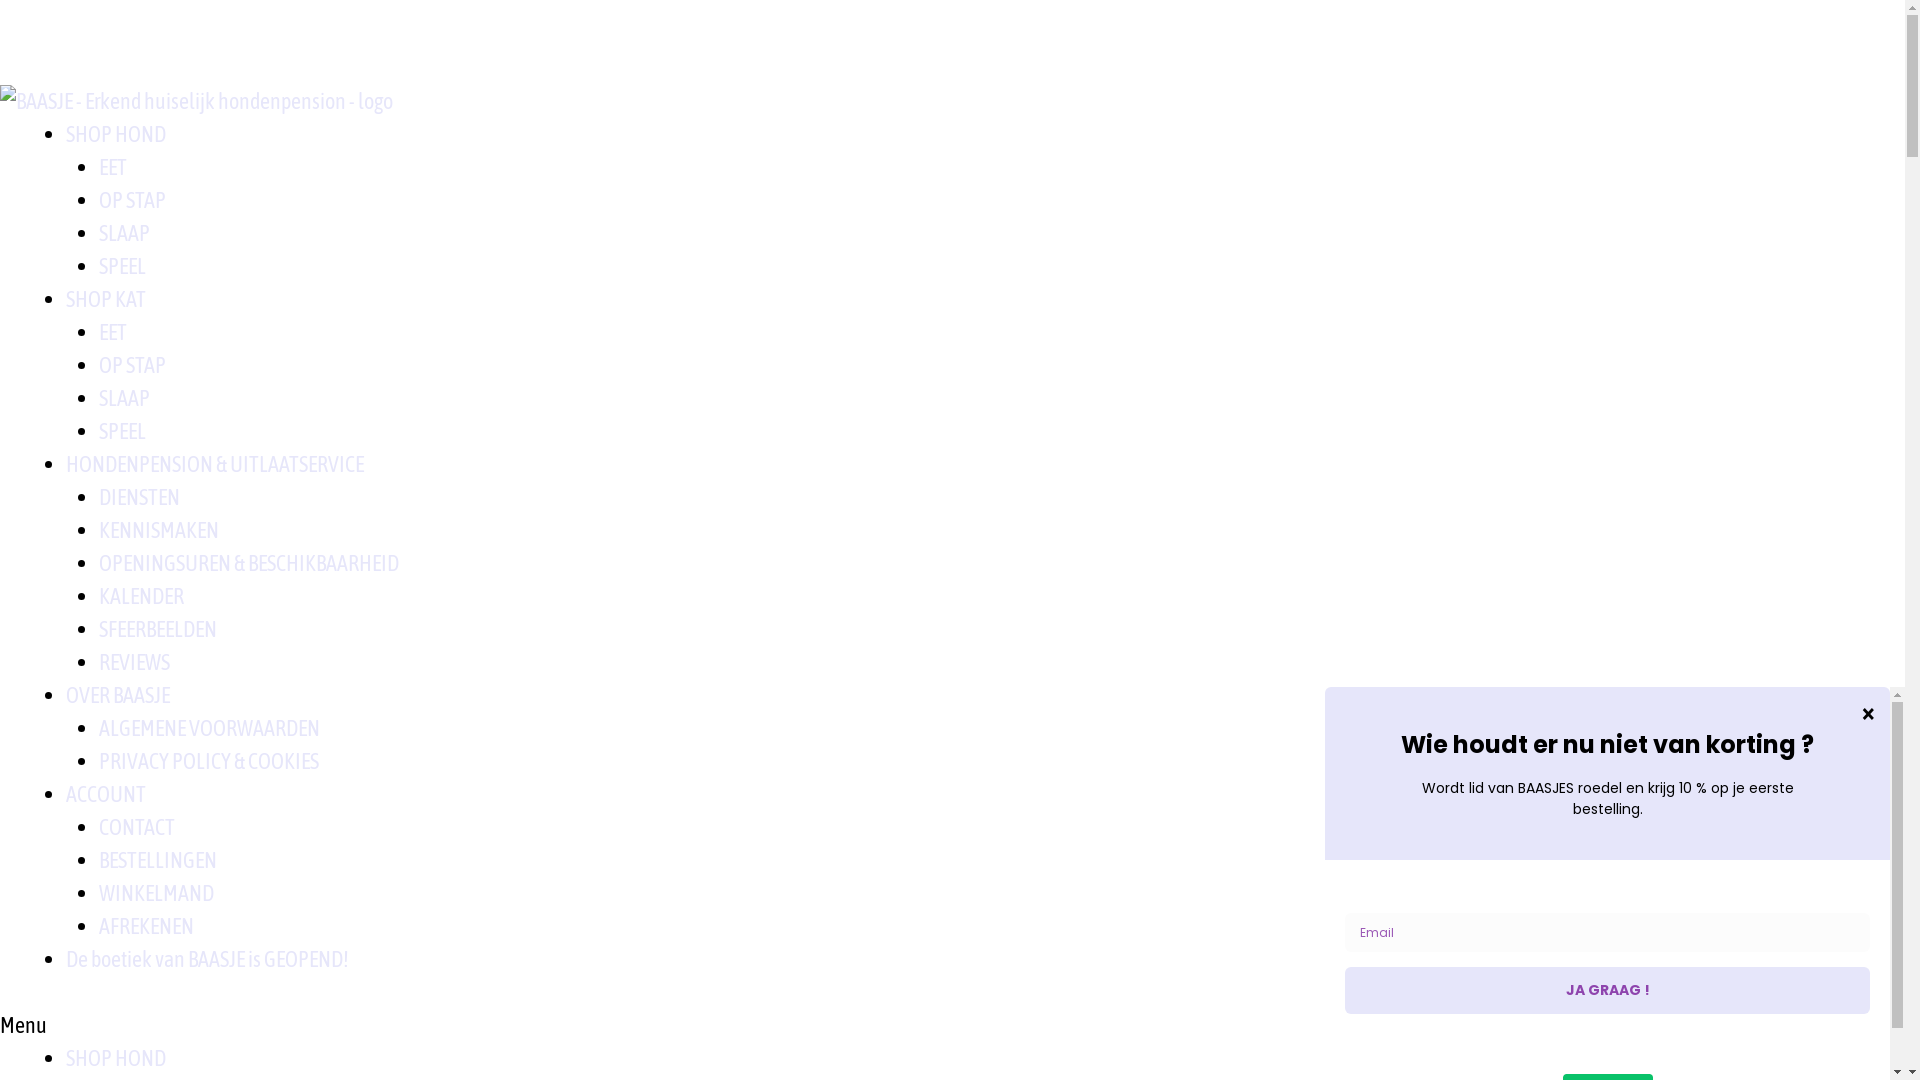  What do you see at coordinates (116, 1058) in the screenshot?
I see `SHOP HOND` at bounding box center [116, 1058].